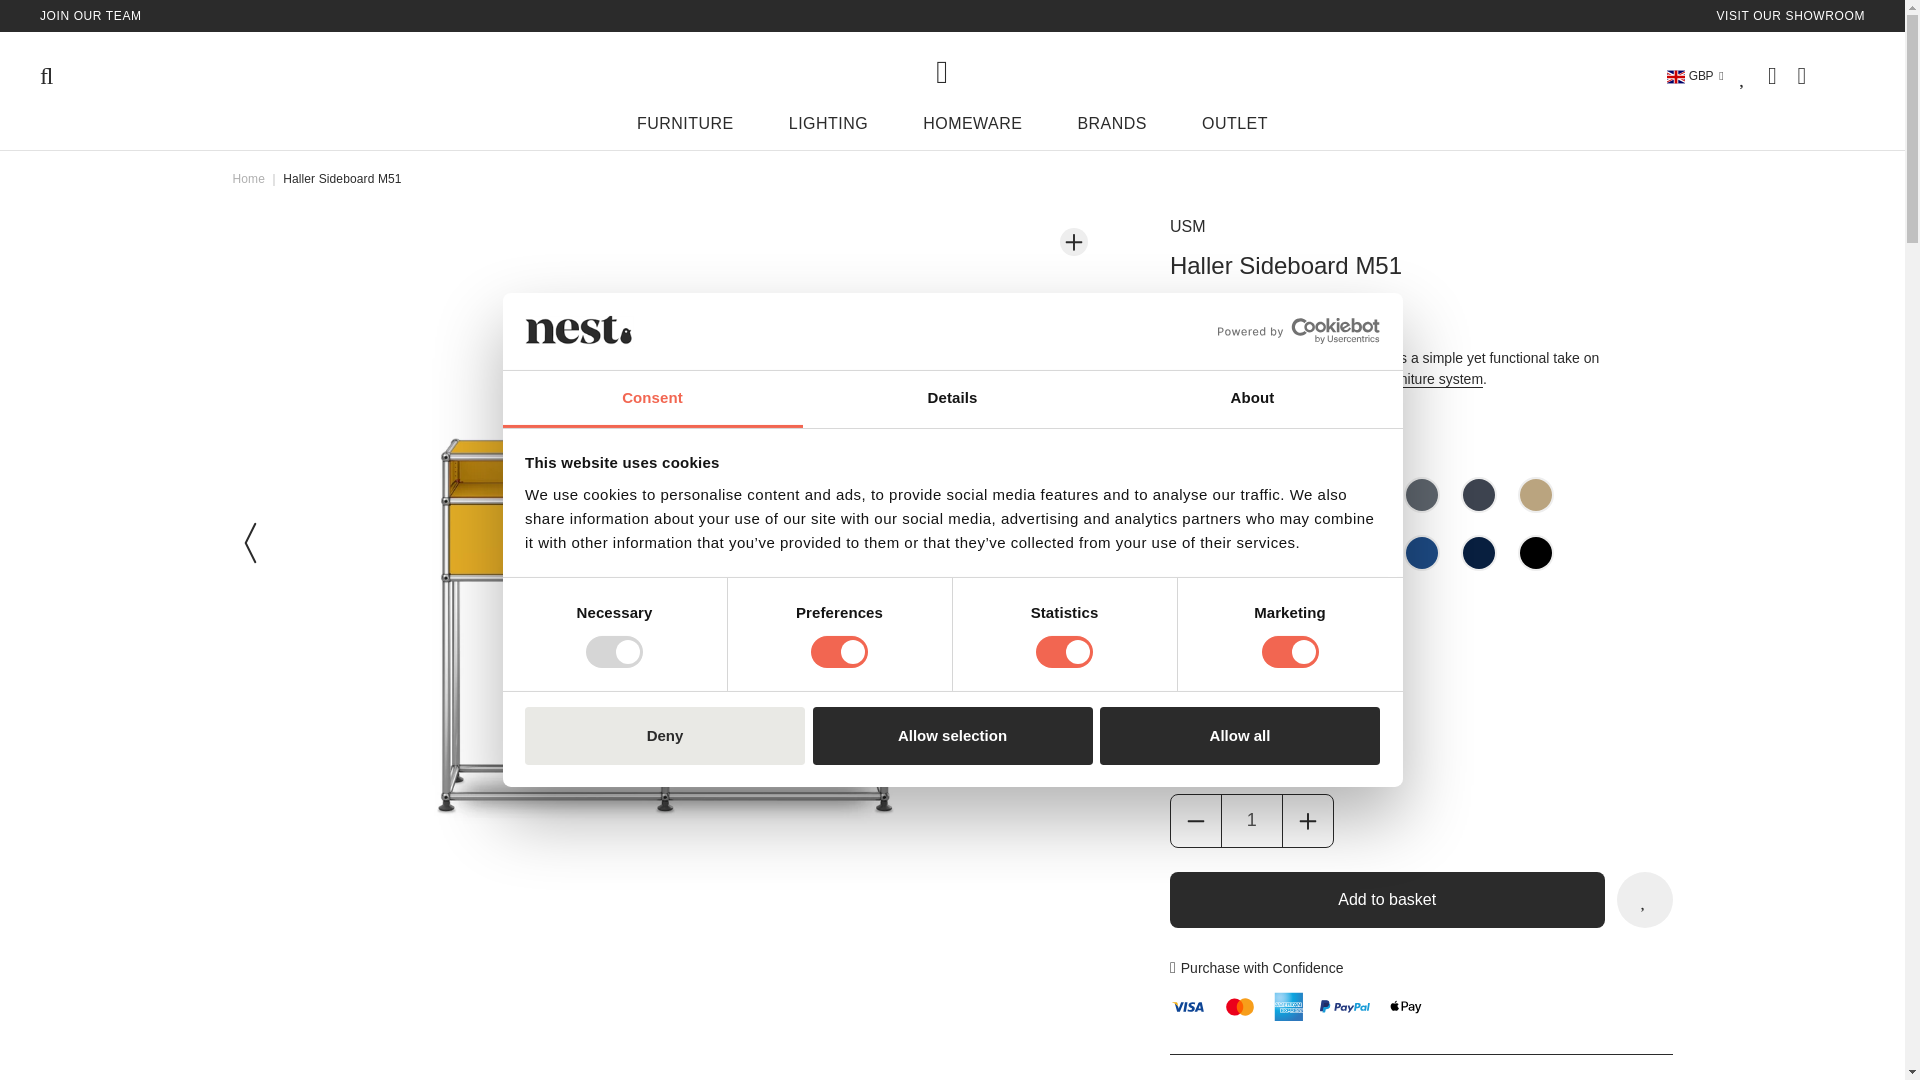  Describe the element at coordinates (652, 399) in the screenshot. I see `Consent` at that location.